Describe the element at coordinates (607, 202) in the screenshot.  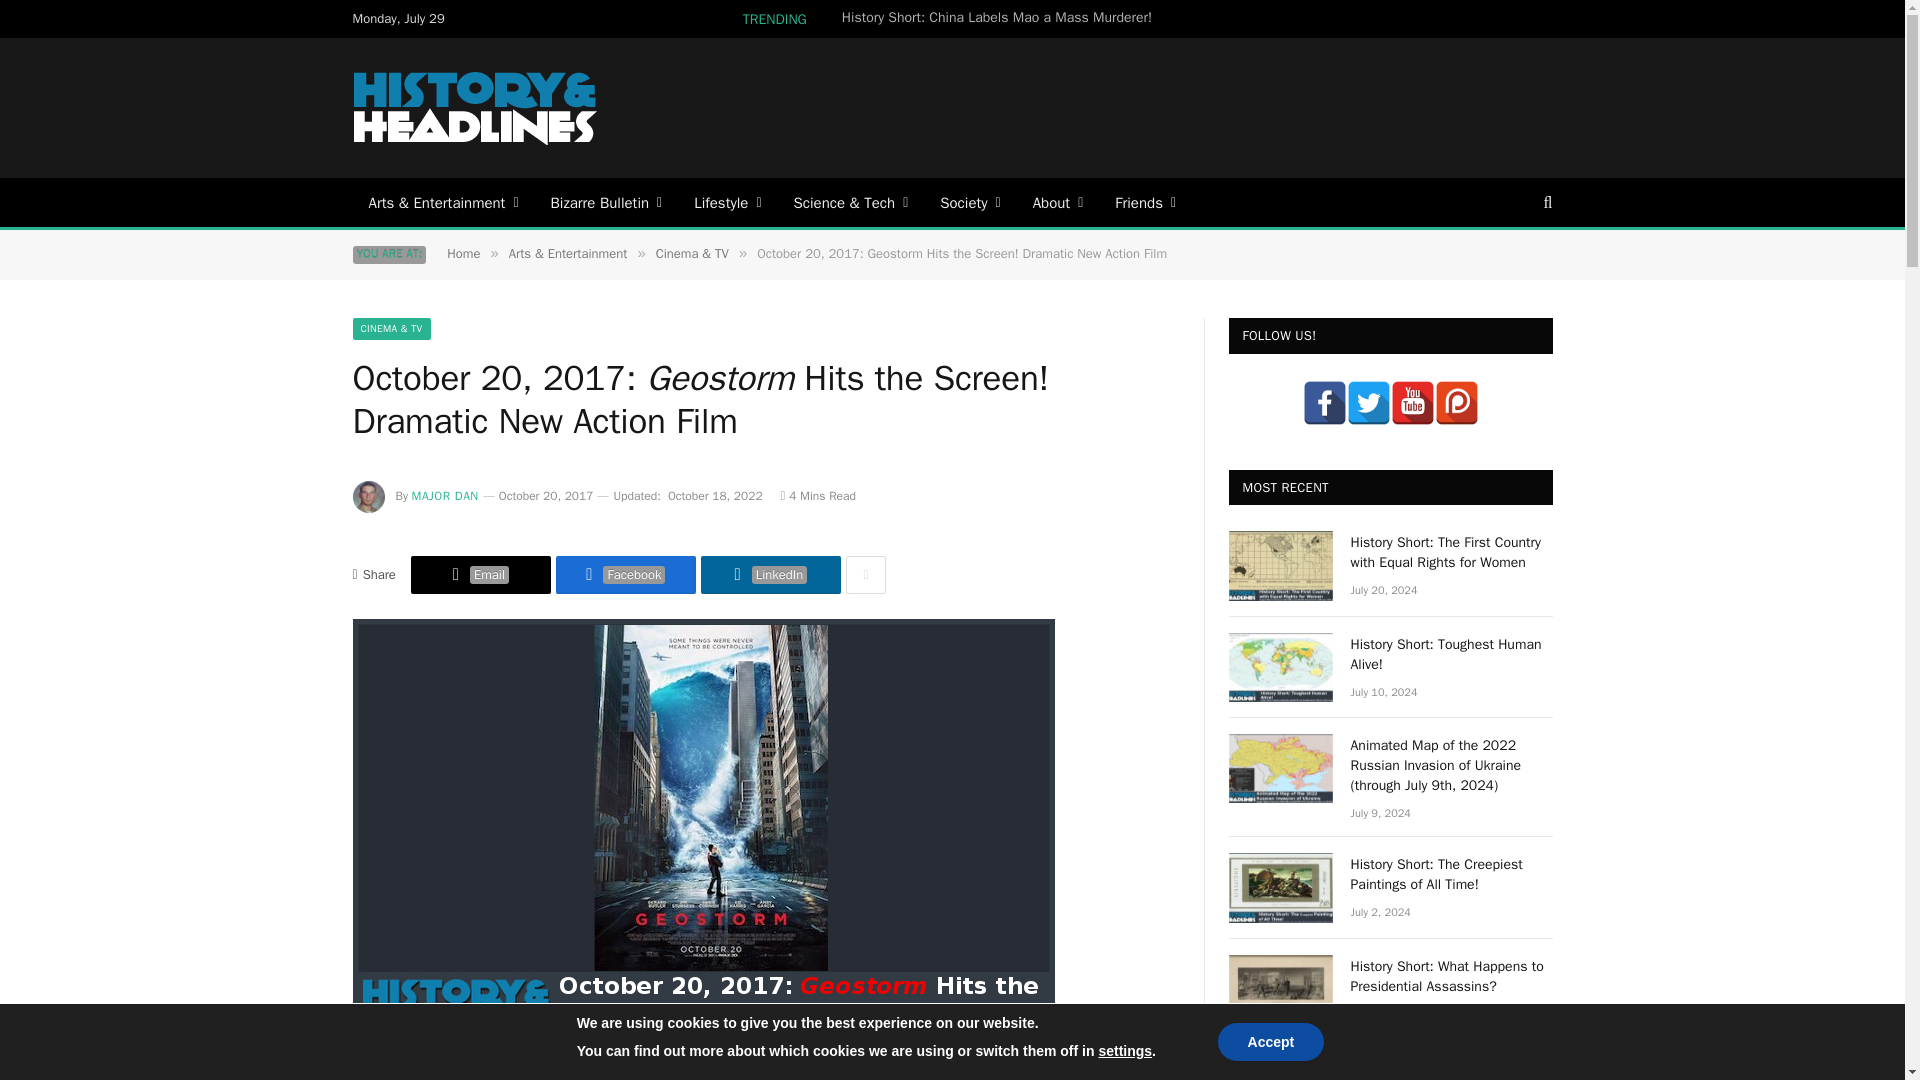
I see `Bizarre Bulletin` at that location.